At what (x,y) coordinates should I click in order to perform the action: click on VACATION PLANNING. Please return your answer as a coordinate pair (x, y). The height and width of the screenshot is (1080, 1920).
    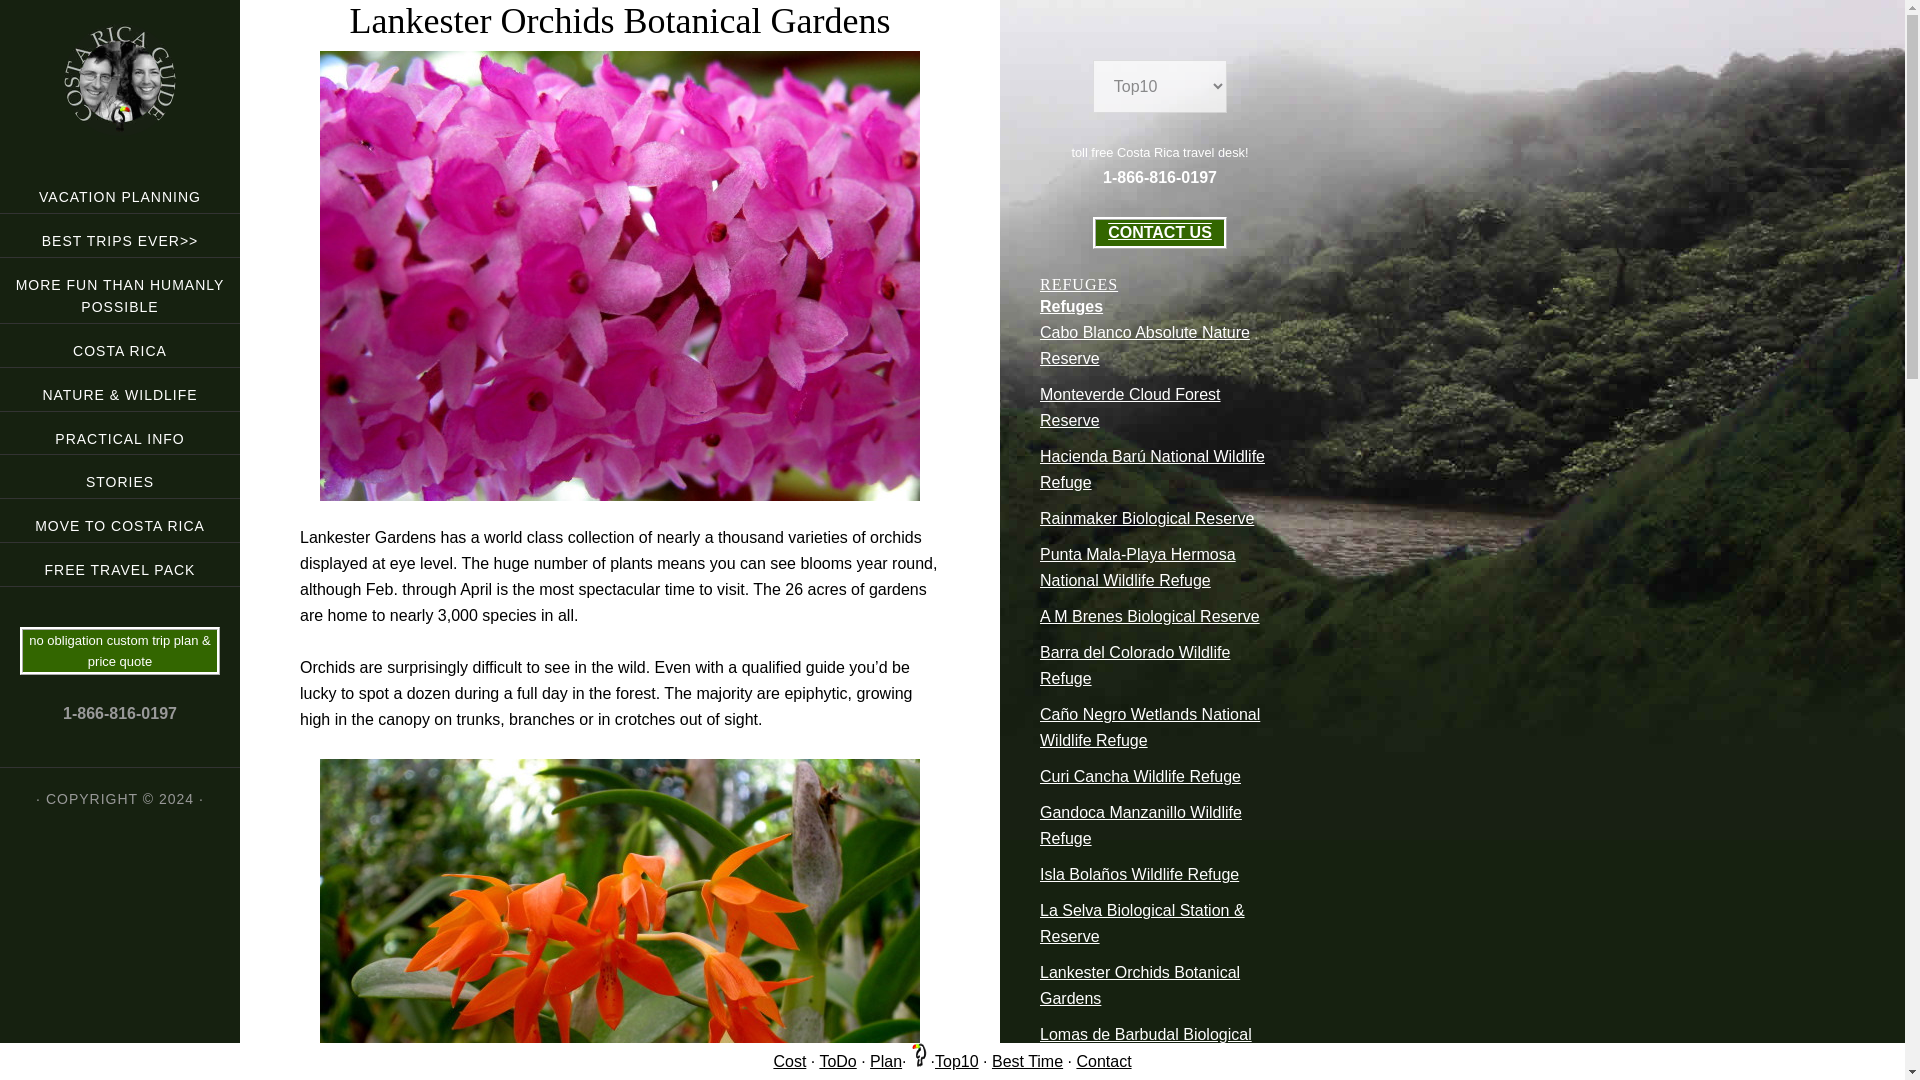
    Looking at the image, I should click on (120, 190).